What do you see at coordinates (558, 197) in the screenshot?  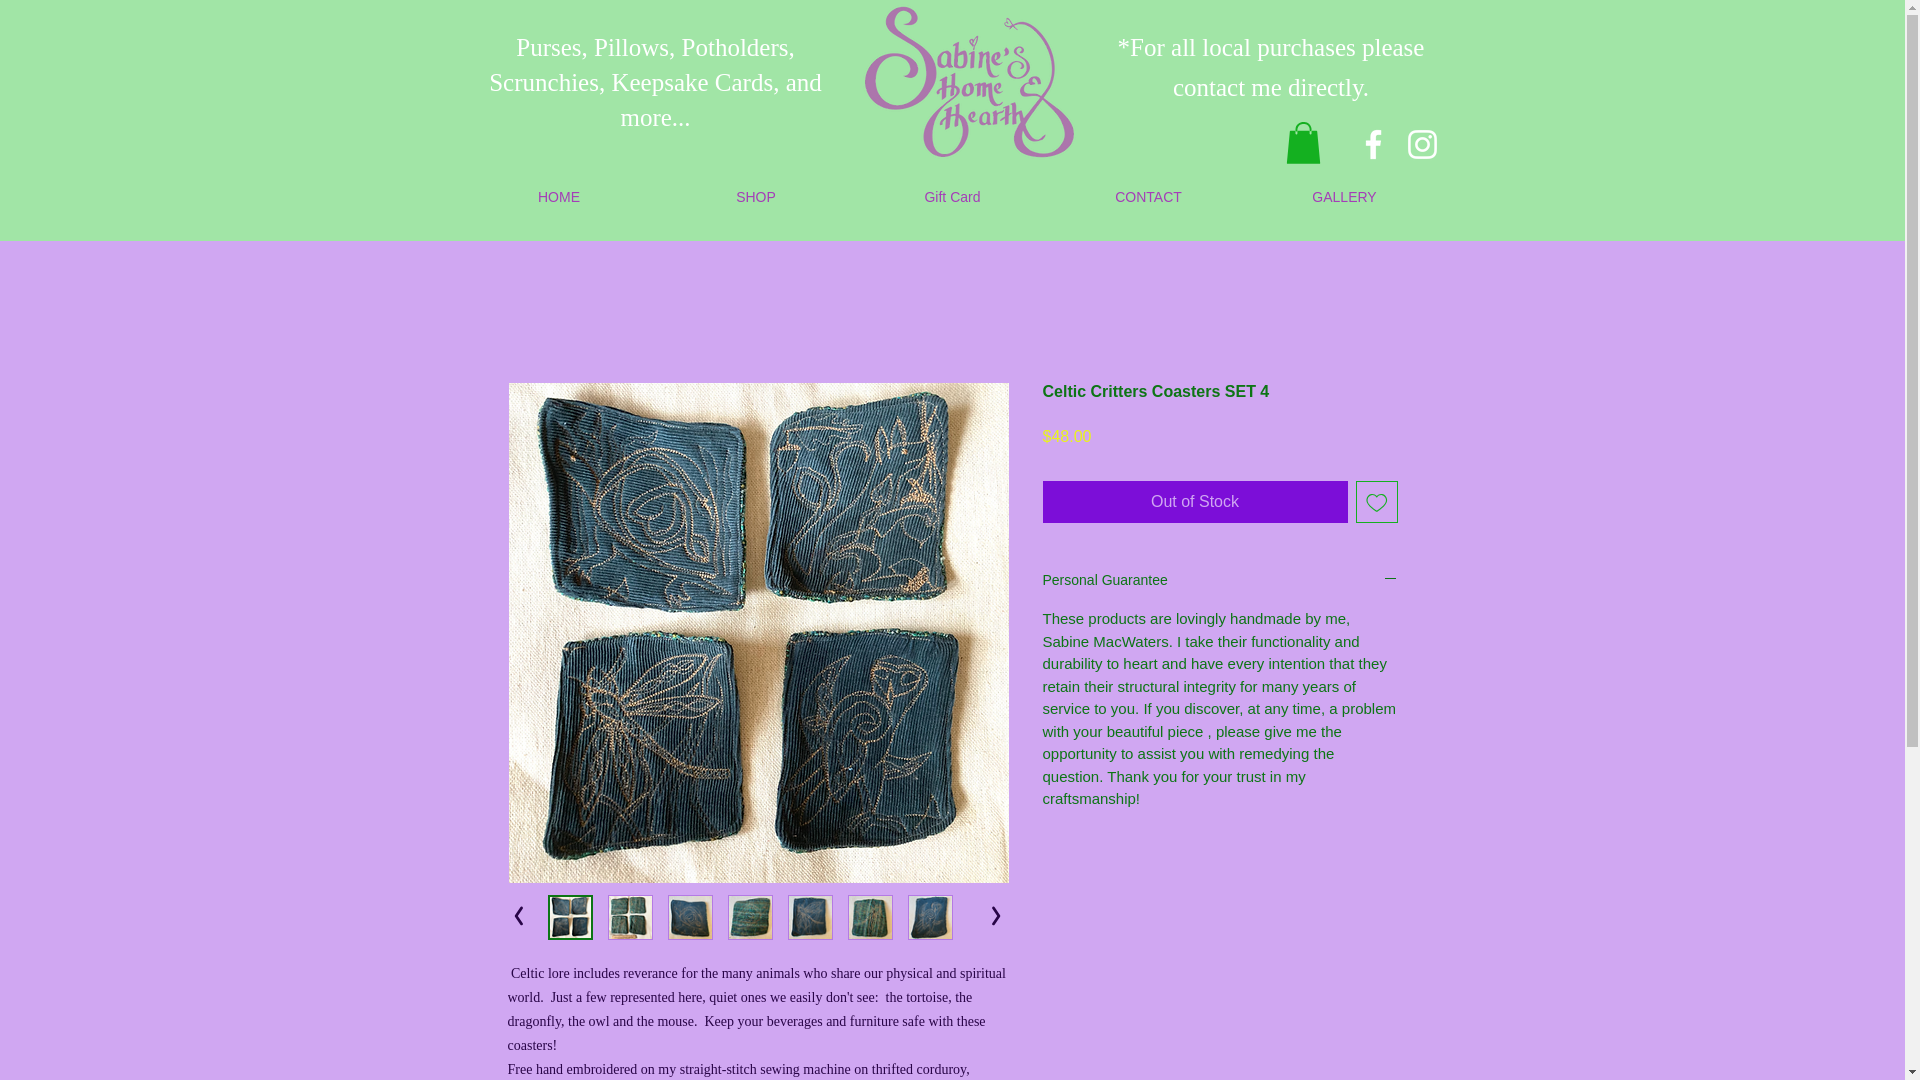 I see `HOME` at bounding box center [558, 197].